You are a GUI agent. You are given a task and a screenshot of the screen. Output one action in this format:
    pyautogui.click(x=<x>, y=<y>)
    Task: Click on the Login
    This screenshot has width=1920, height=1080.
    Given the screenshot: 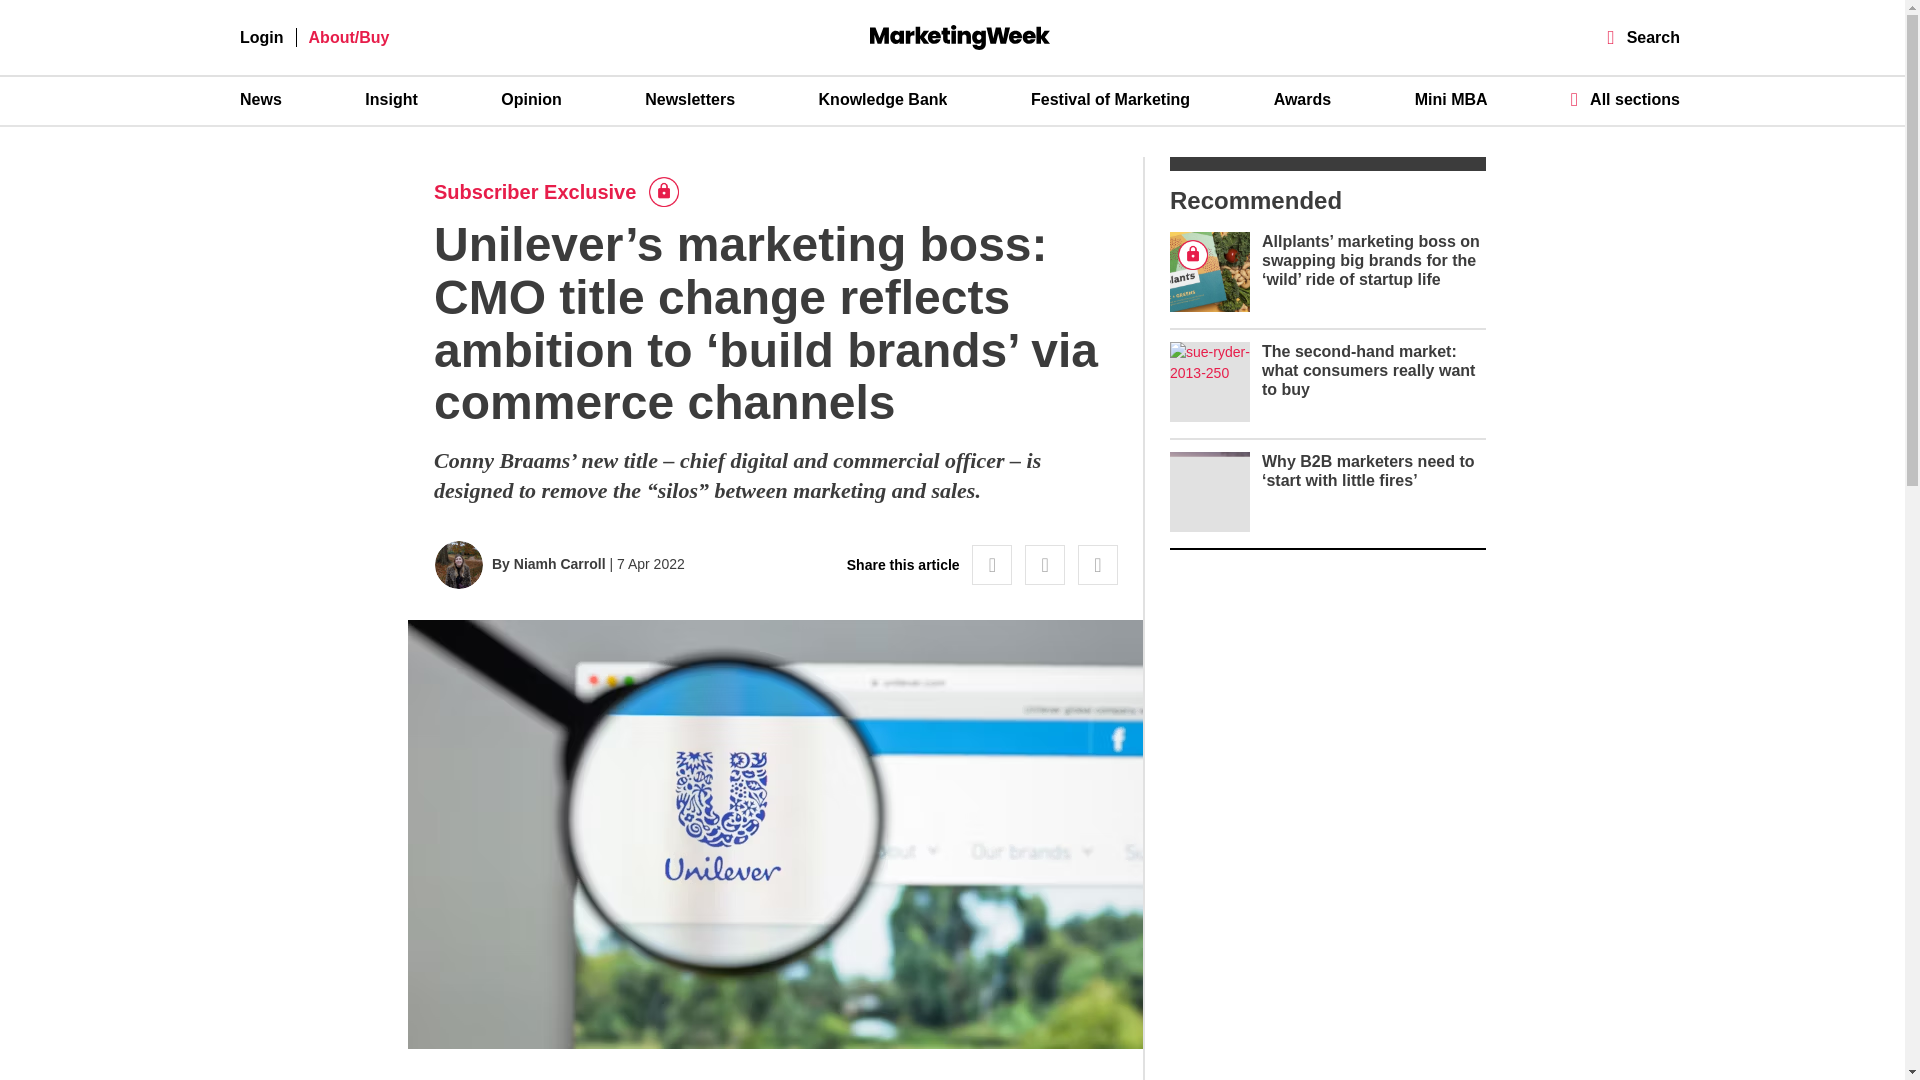 What is the action you would take?
    pyautogui.click(x=262, y=38)
    